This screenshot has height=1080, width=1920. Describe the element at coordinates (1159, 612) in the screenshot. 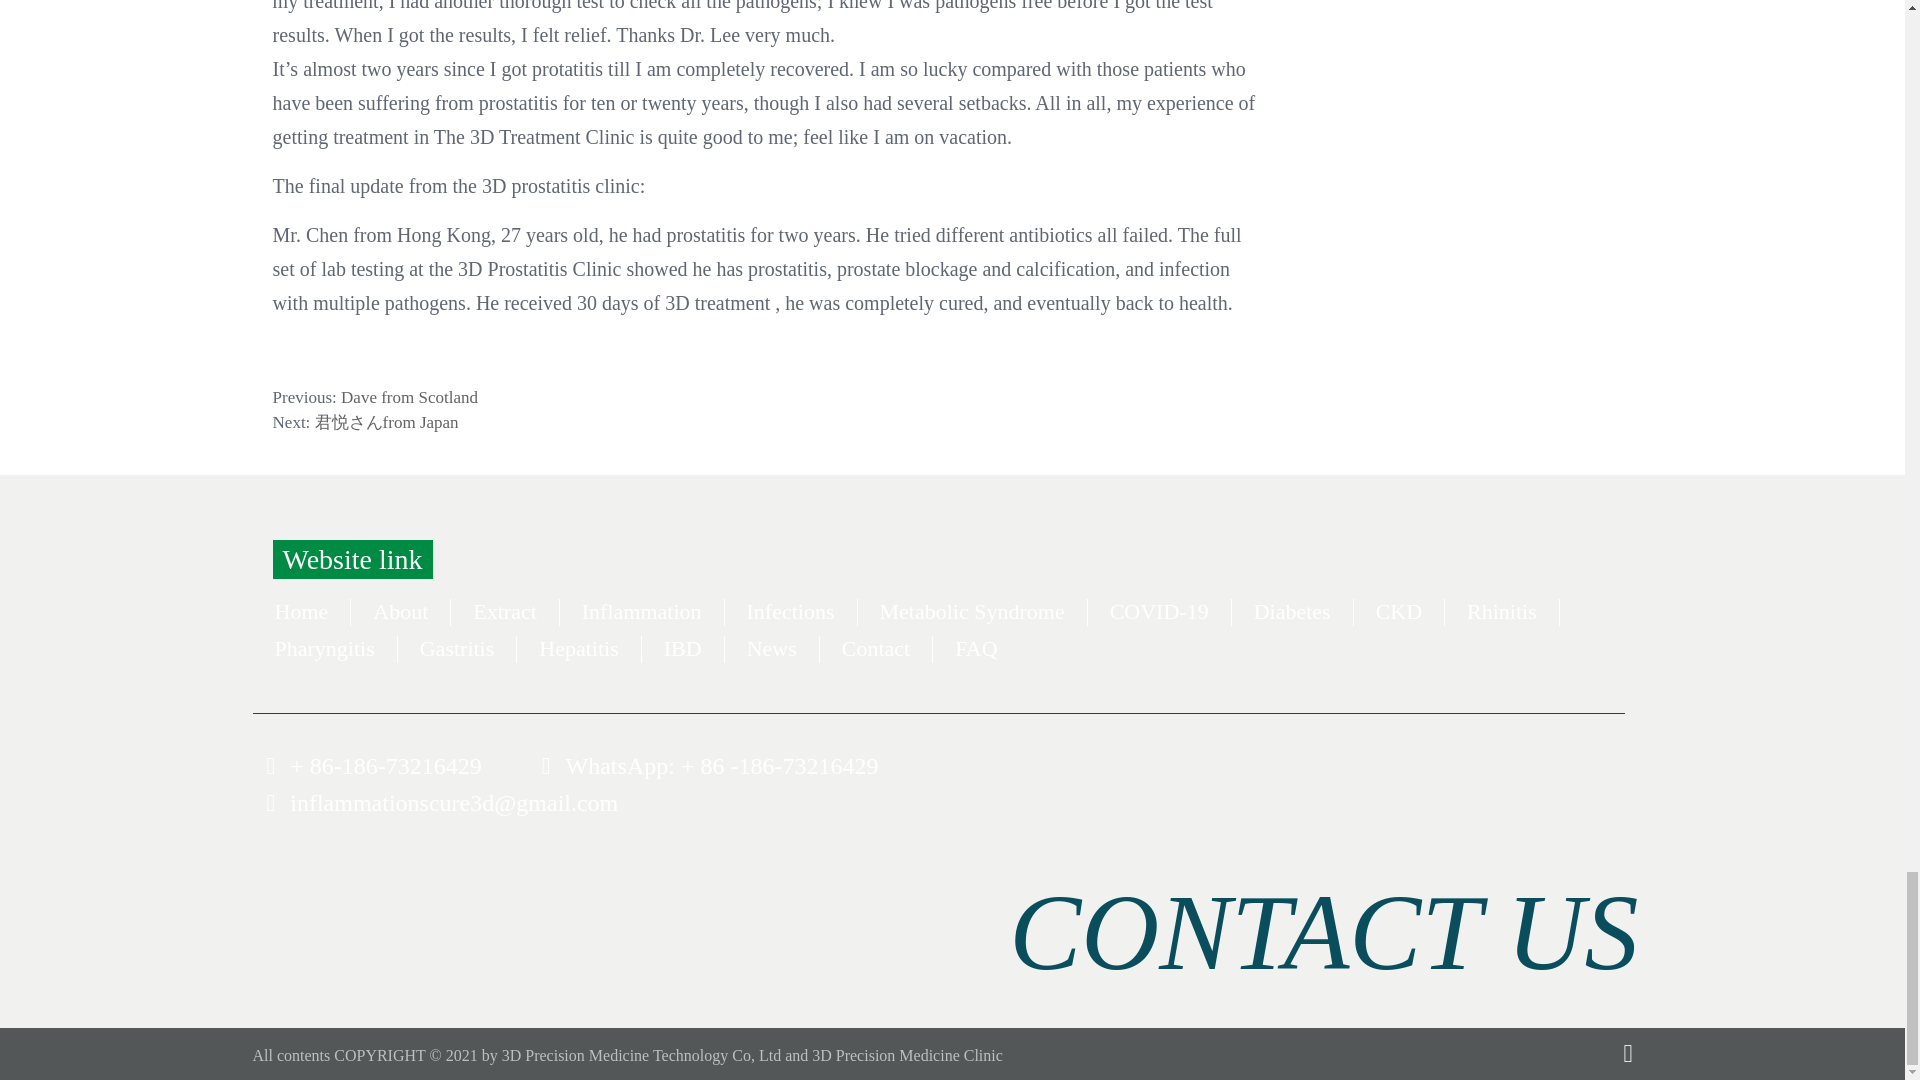

I see `COVID-19` at that location.